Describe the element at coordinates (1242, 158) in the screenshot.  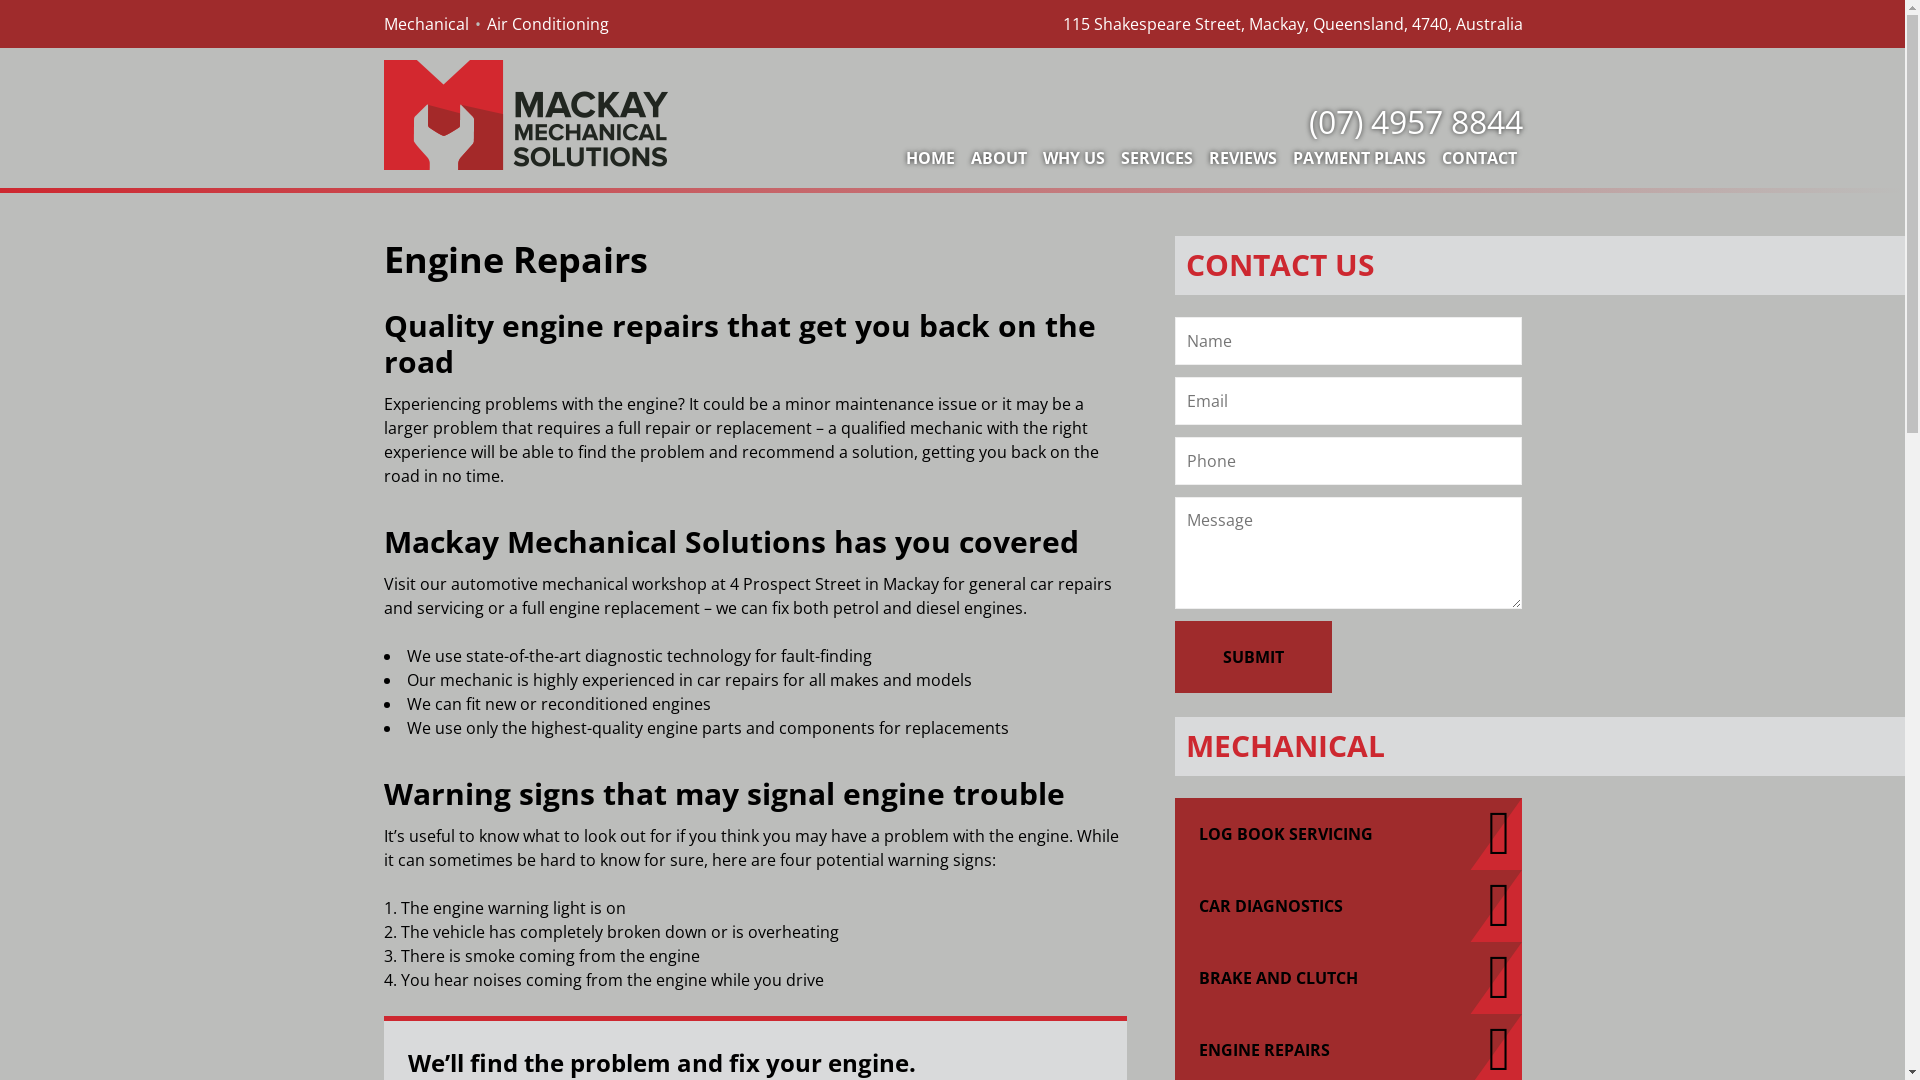
I see `REVIEWS` at that location.